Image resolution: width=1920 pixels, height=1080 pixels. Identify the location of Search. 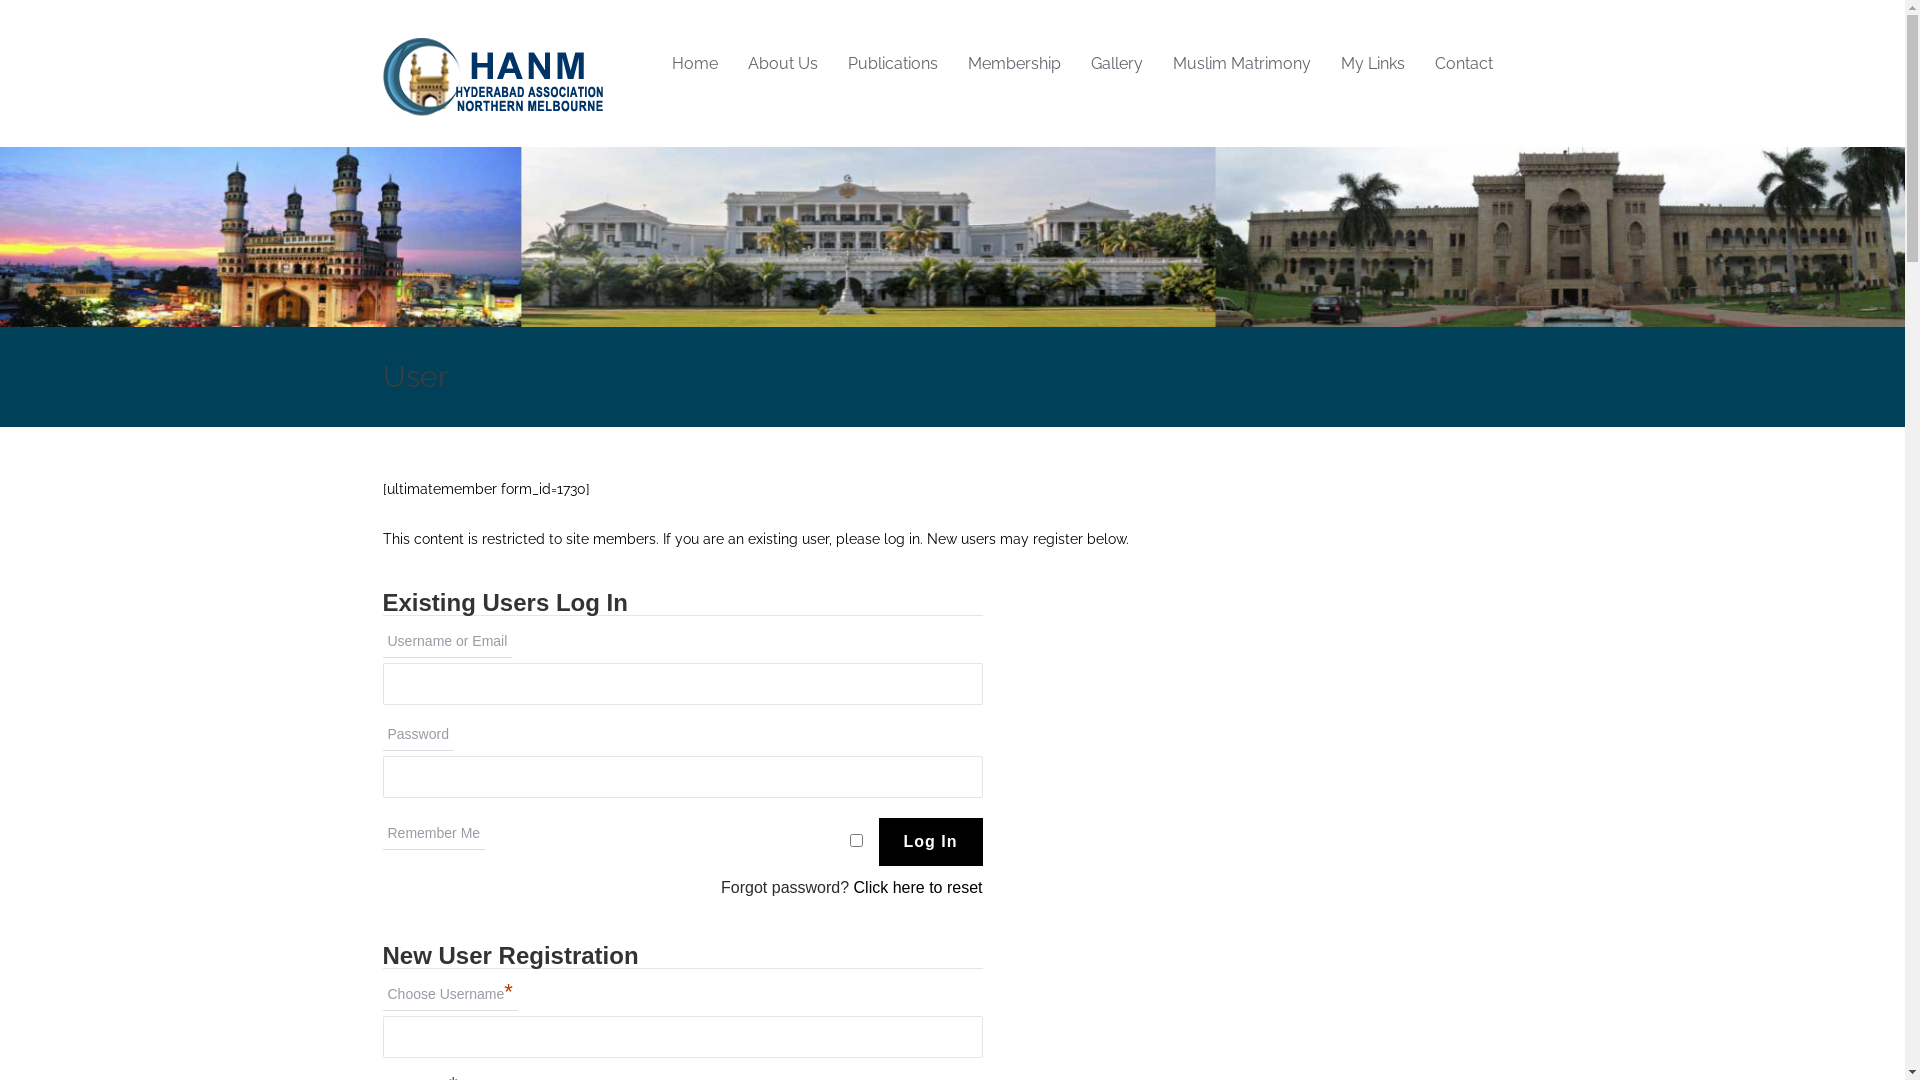
(6, 6).